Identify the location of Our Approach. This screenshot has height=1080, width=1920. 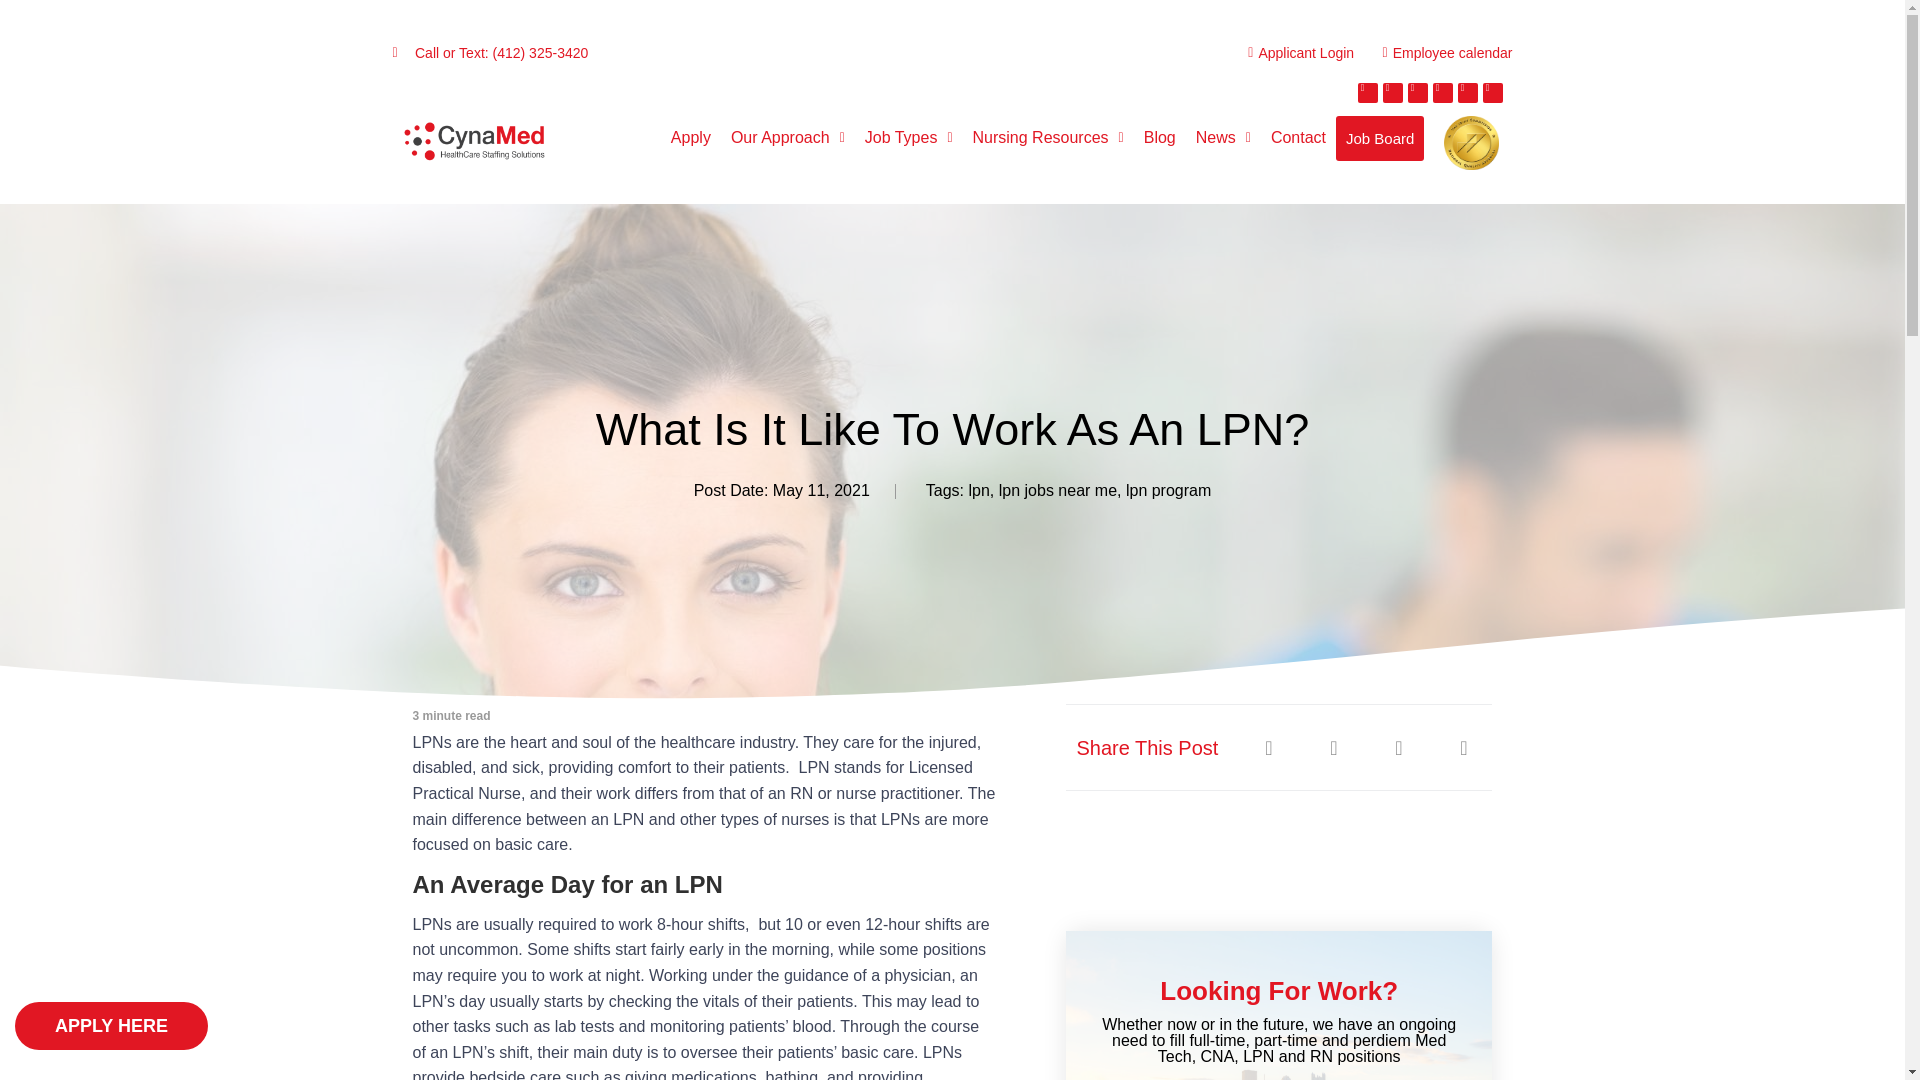
(788, 137).